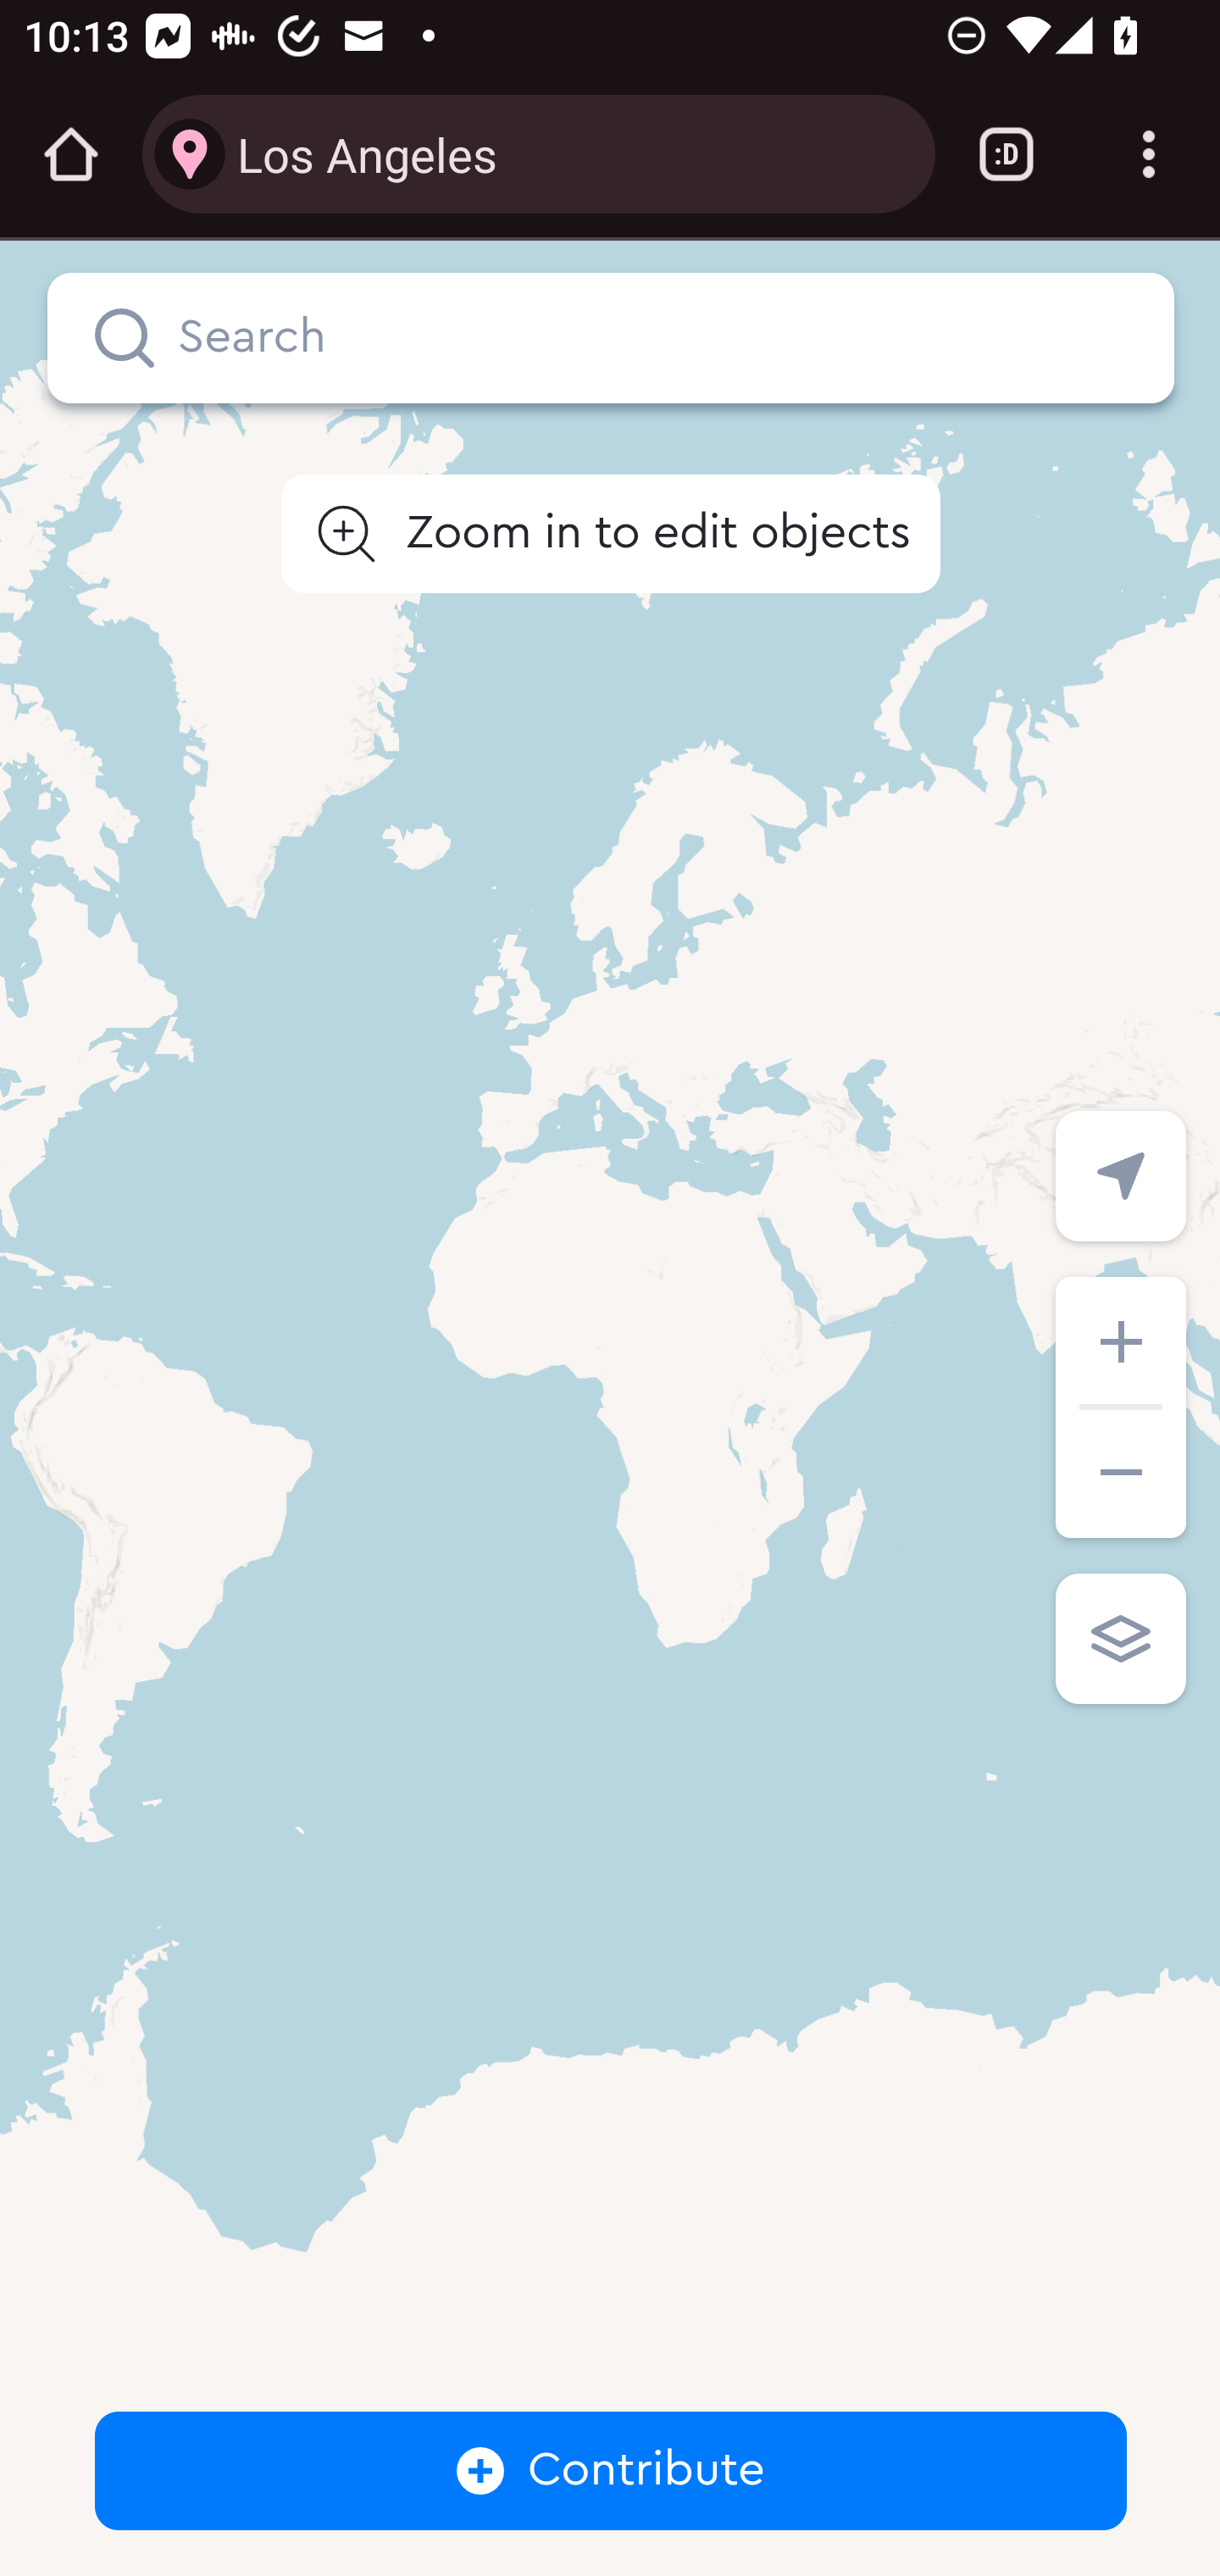 The height and width of the screenshot is (2576, 1220). What do you see at coordinates (190, 154) in the screenshot?
I see `Connection is secure` at bounding box center [190, 154].